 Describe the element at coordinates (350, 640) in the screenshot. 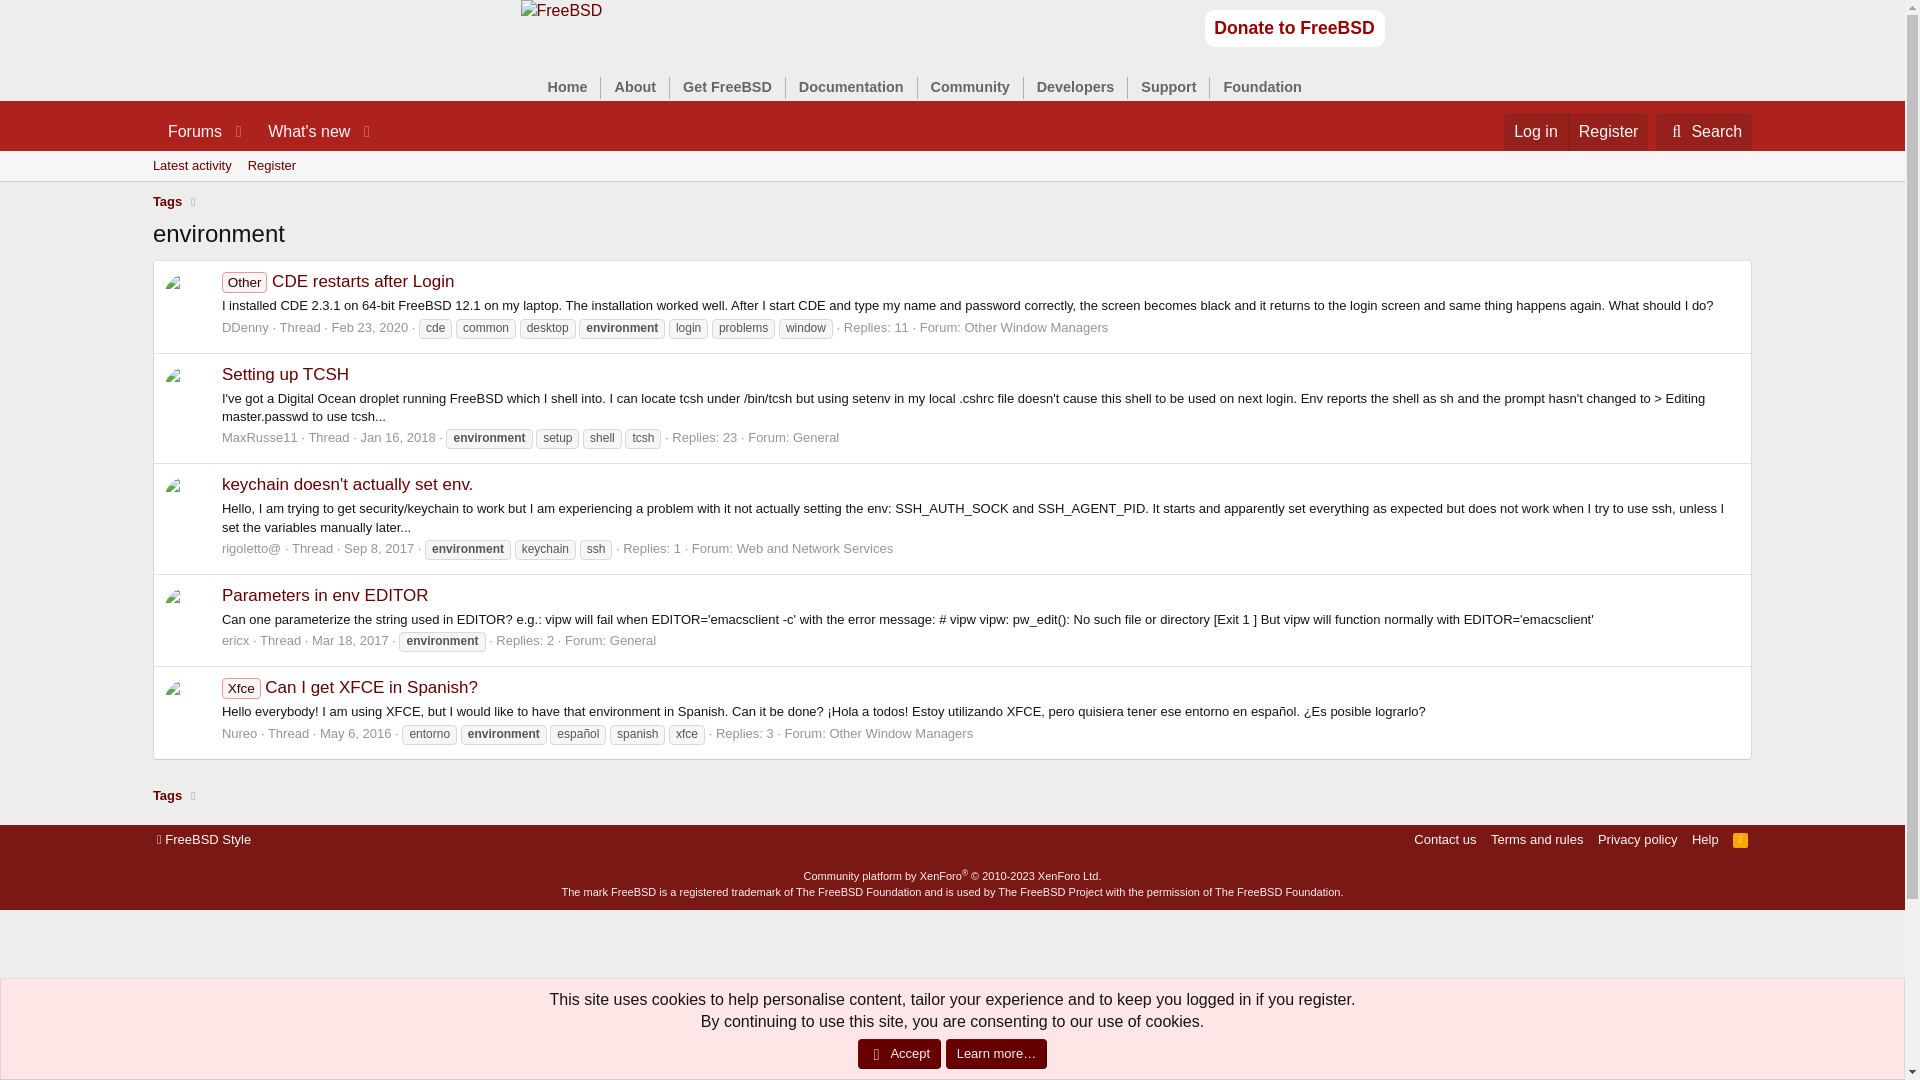

I see `Mar 18, 2017 at 11:38 PM` at that location.